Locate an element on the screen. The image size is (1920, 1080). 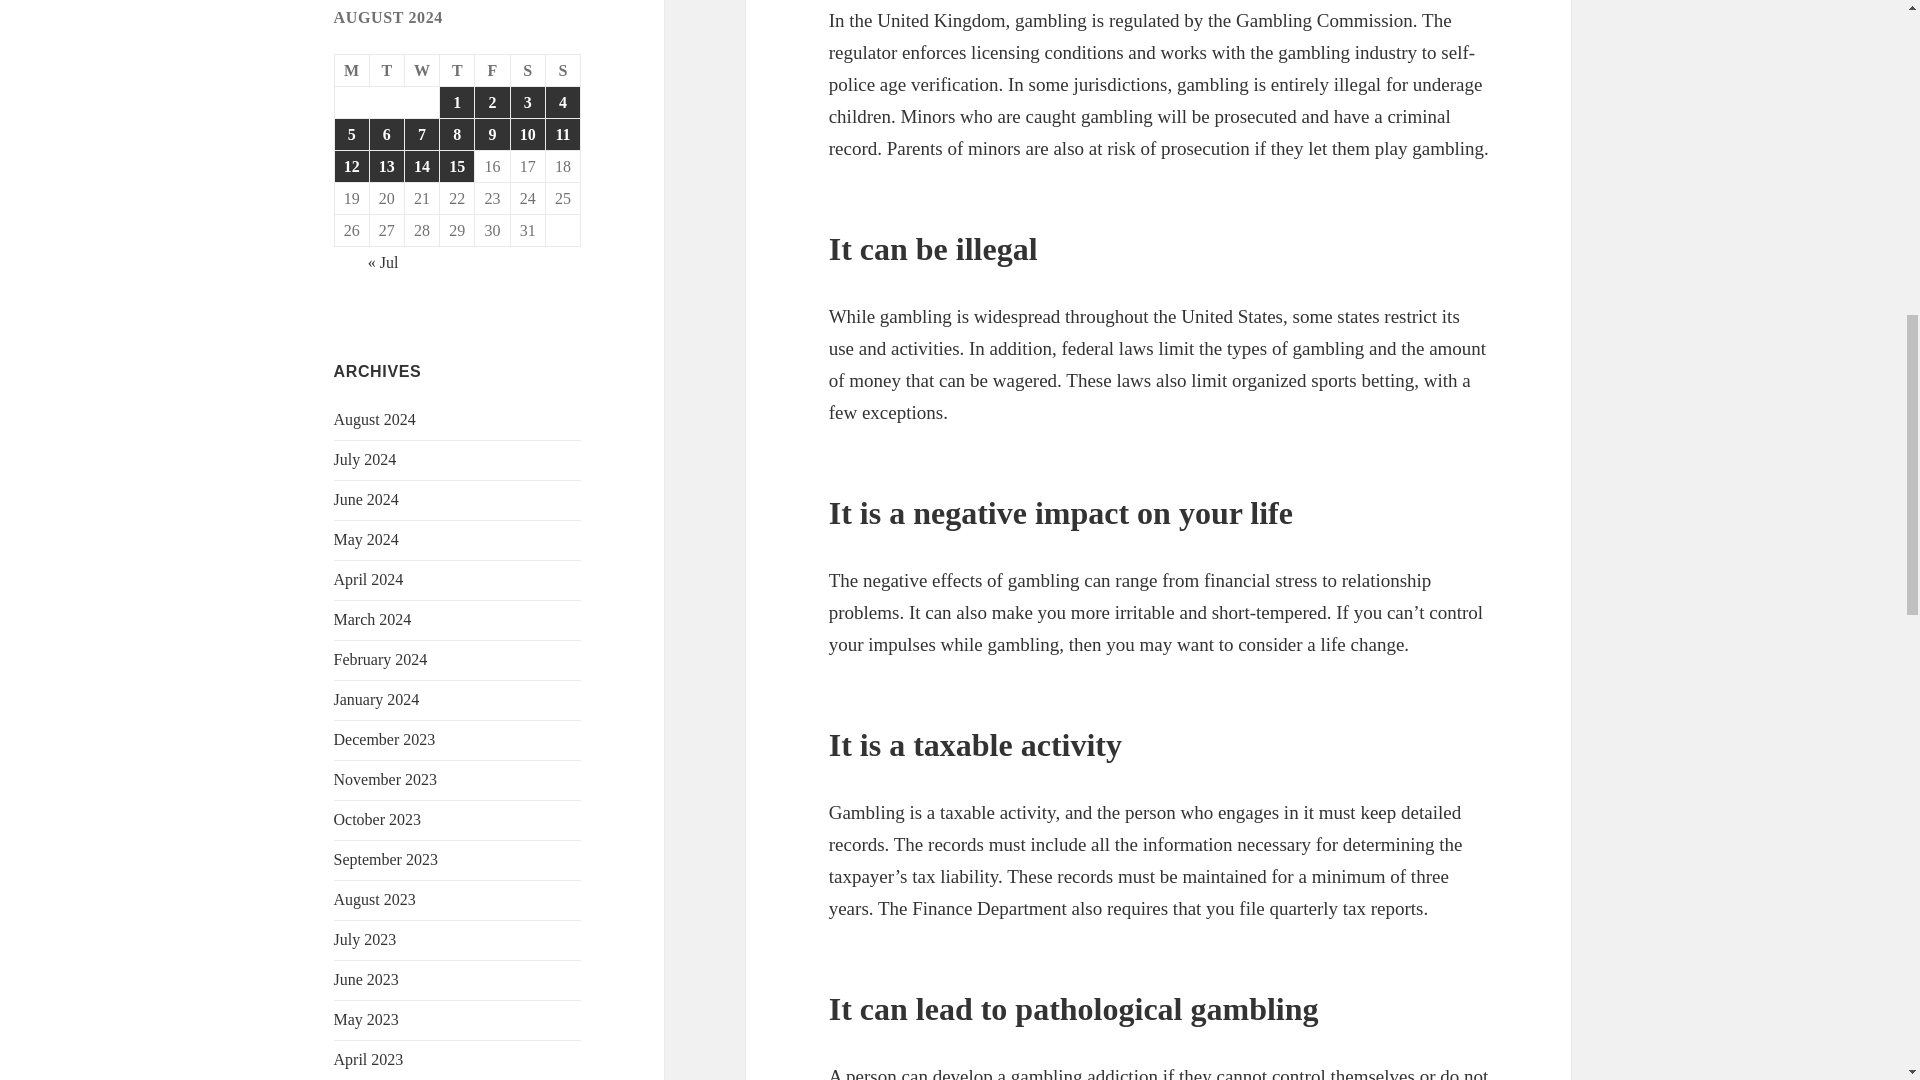
5 is located at coordinates (351, 134).